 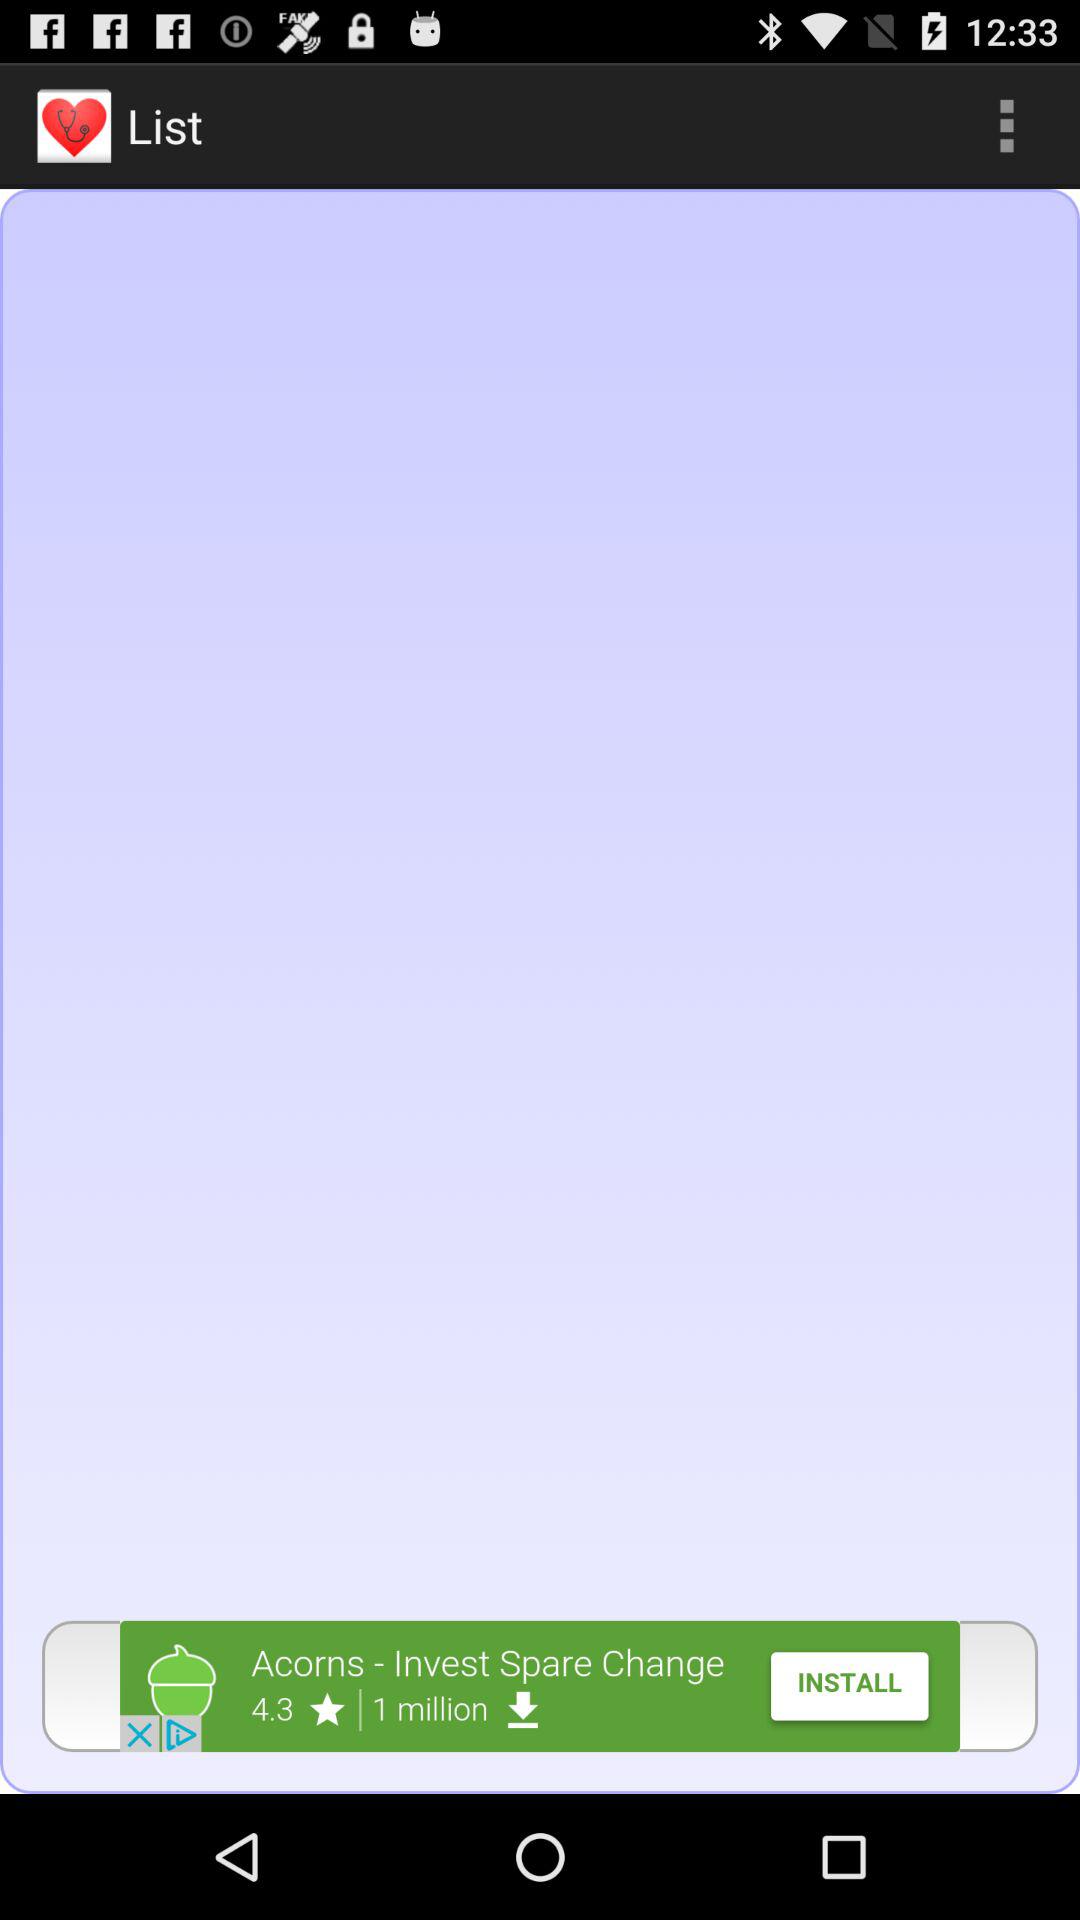 What do you see at coordinates (540, 1686) in the screenshot?
I see `pop-up advertisement` at bounding box center [540, 1686].